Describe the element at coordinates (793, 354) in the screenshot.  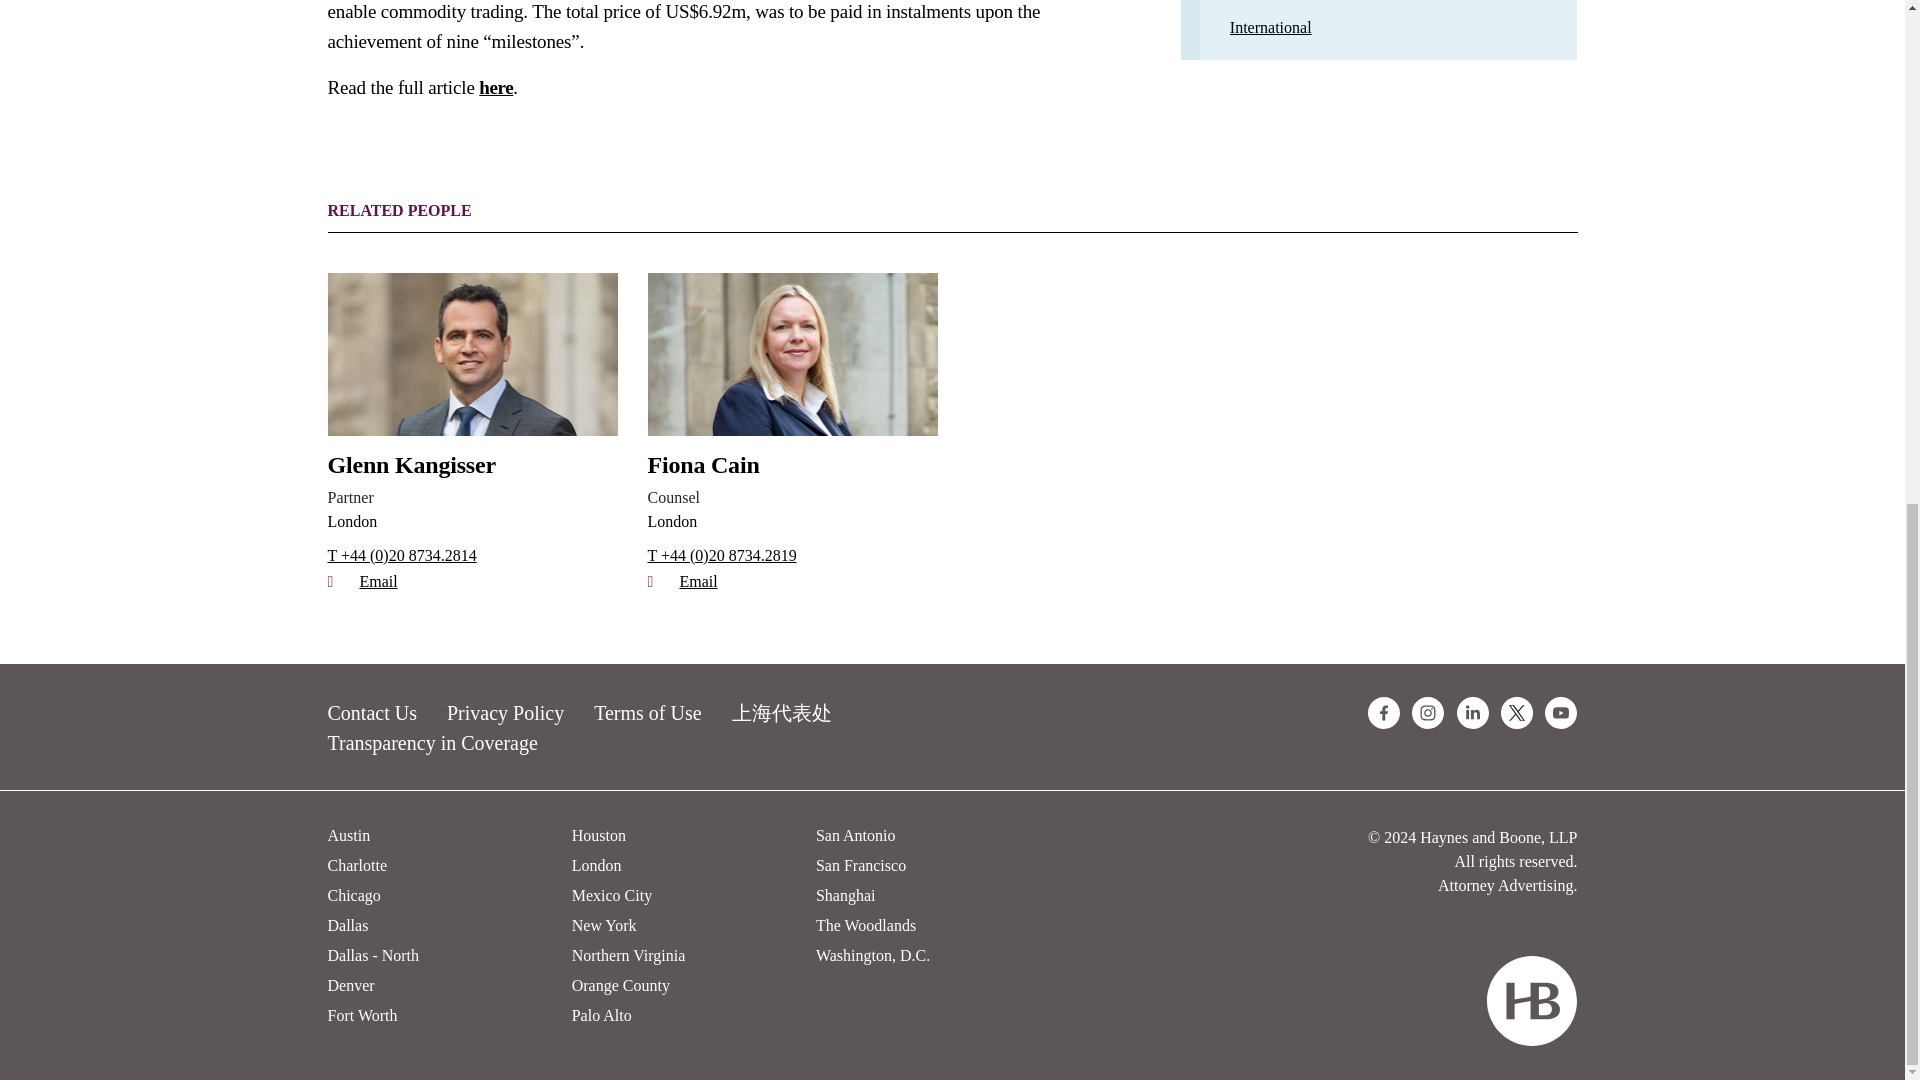
I see `people head shot` at that location.